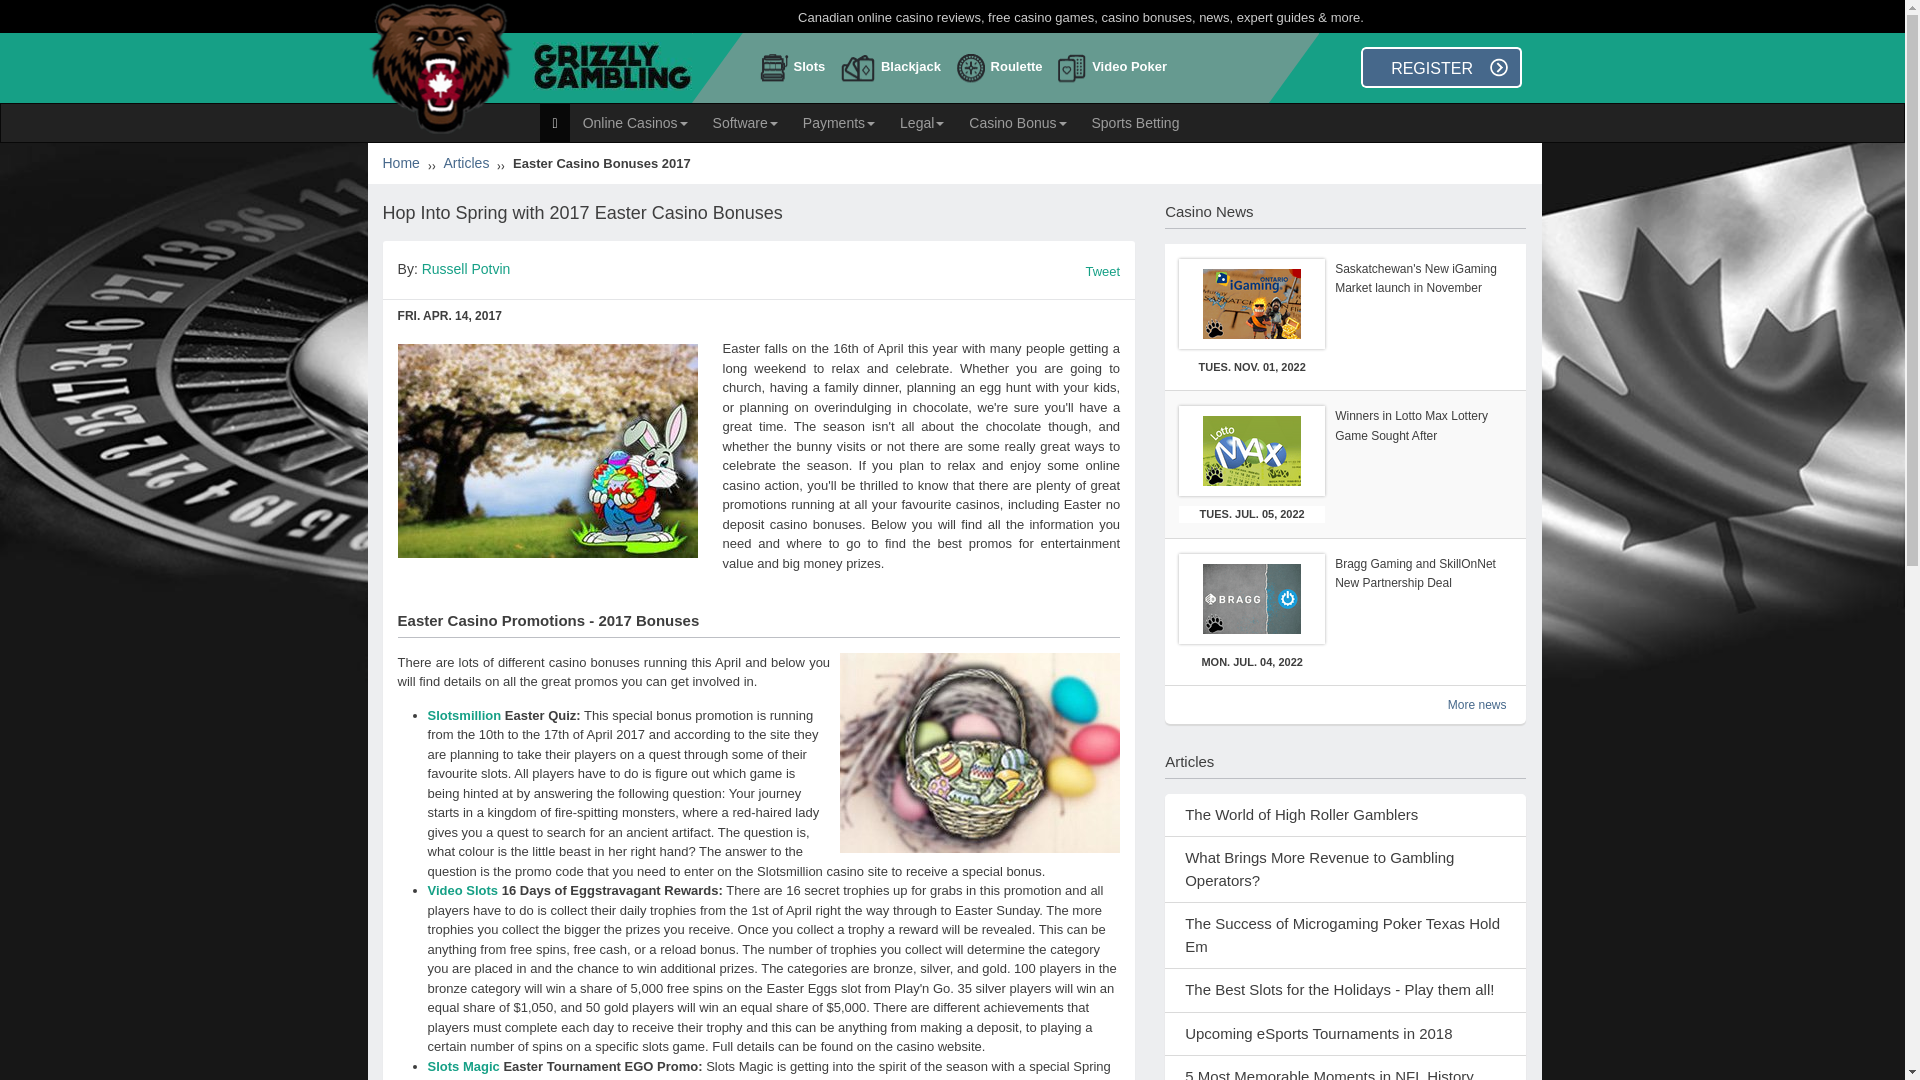 The image size is (1920, 1080). I want to click on Slots, so click(798, 72).